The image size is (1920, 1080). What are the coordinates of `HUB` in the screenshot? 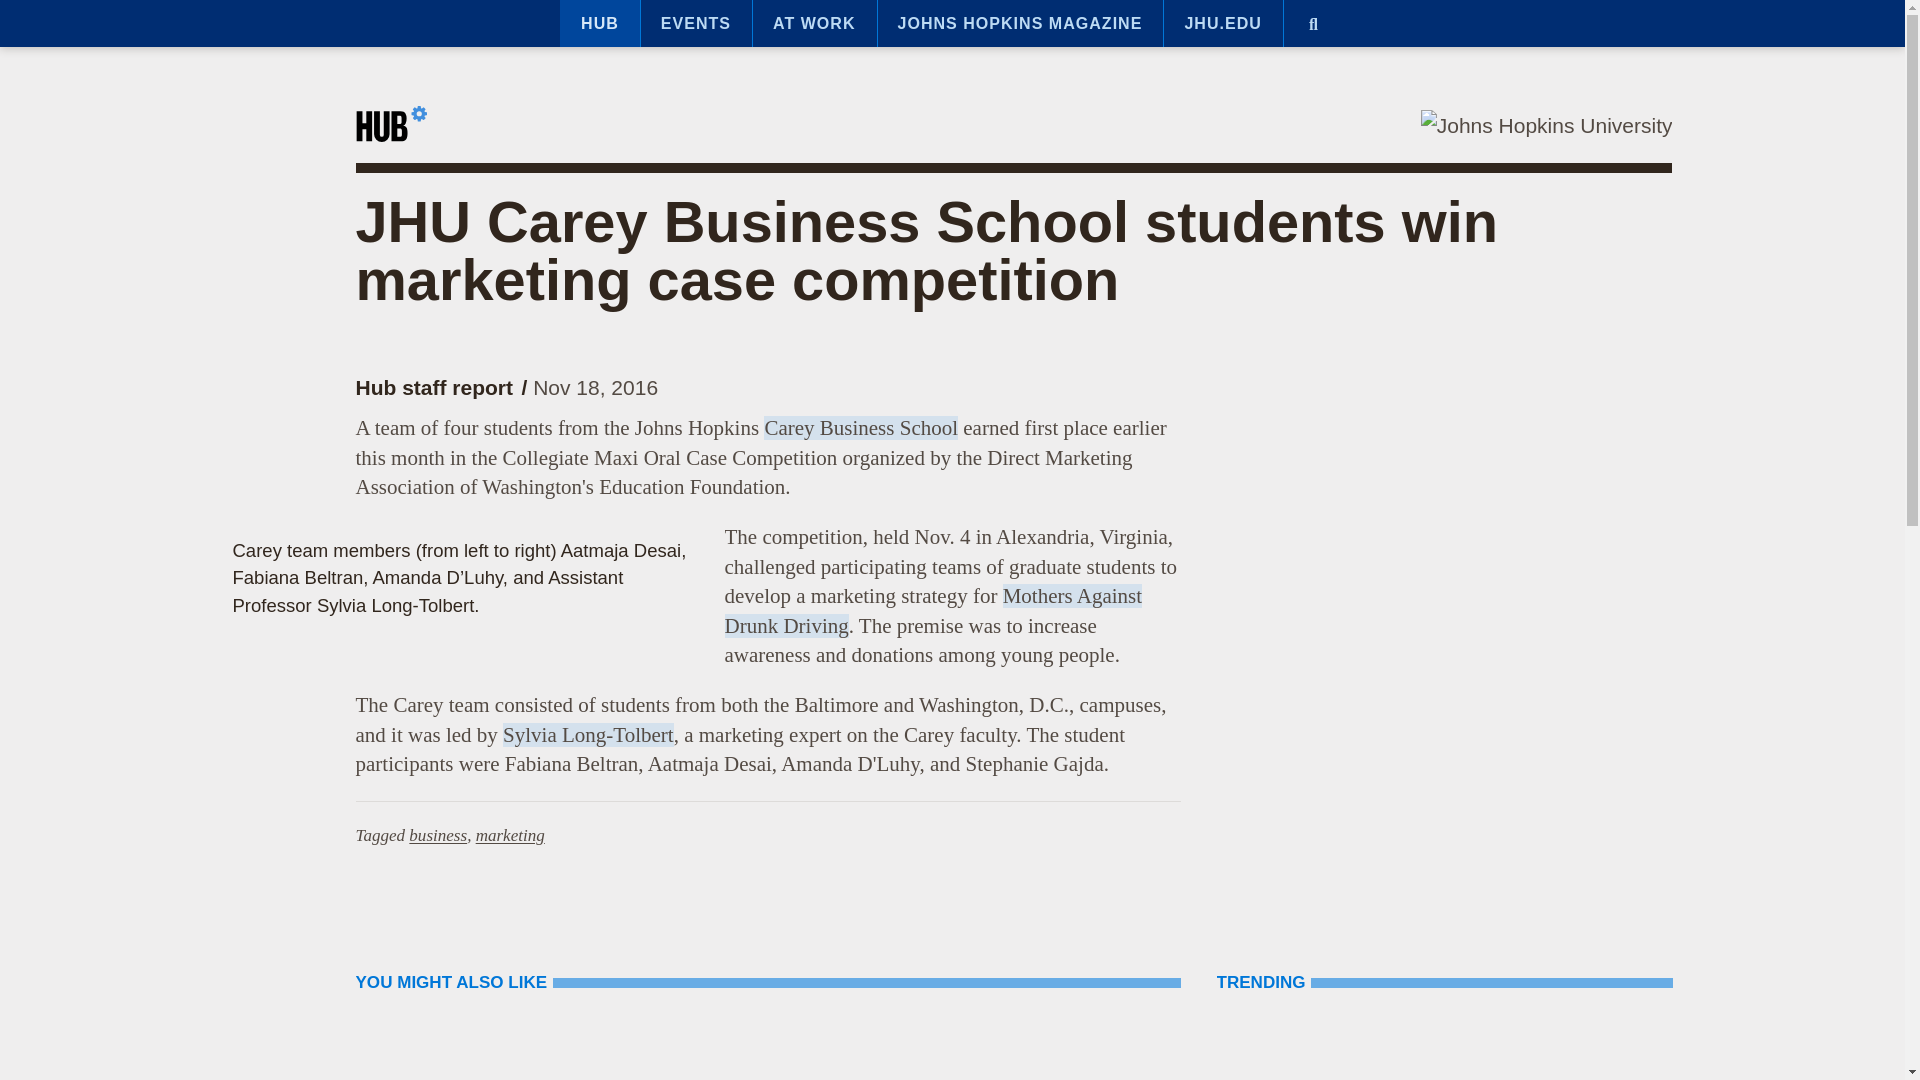 It's located at (600, 24).